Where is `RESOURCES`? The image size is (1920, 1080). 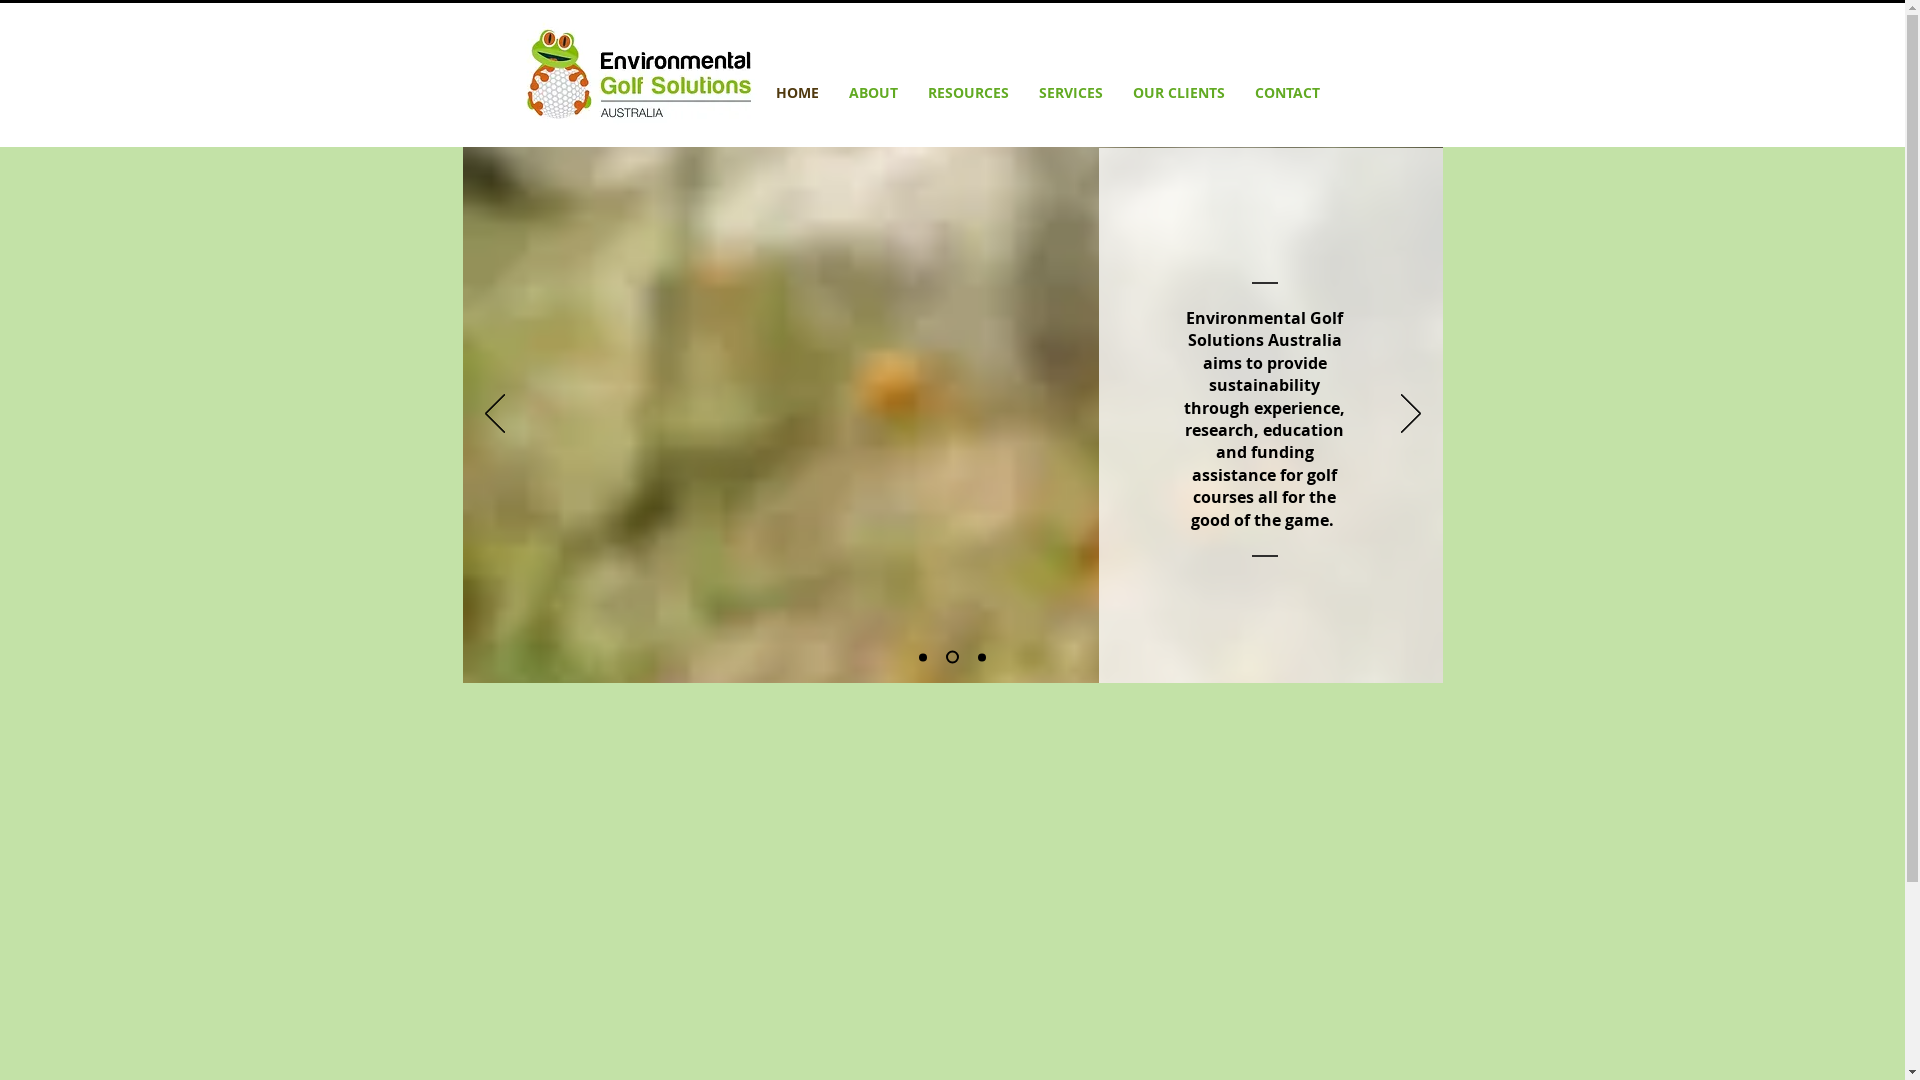
RESOURCES is located at coordinates (968, 92).